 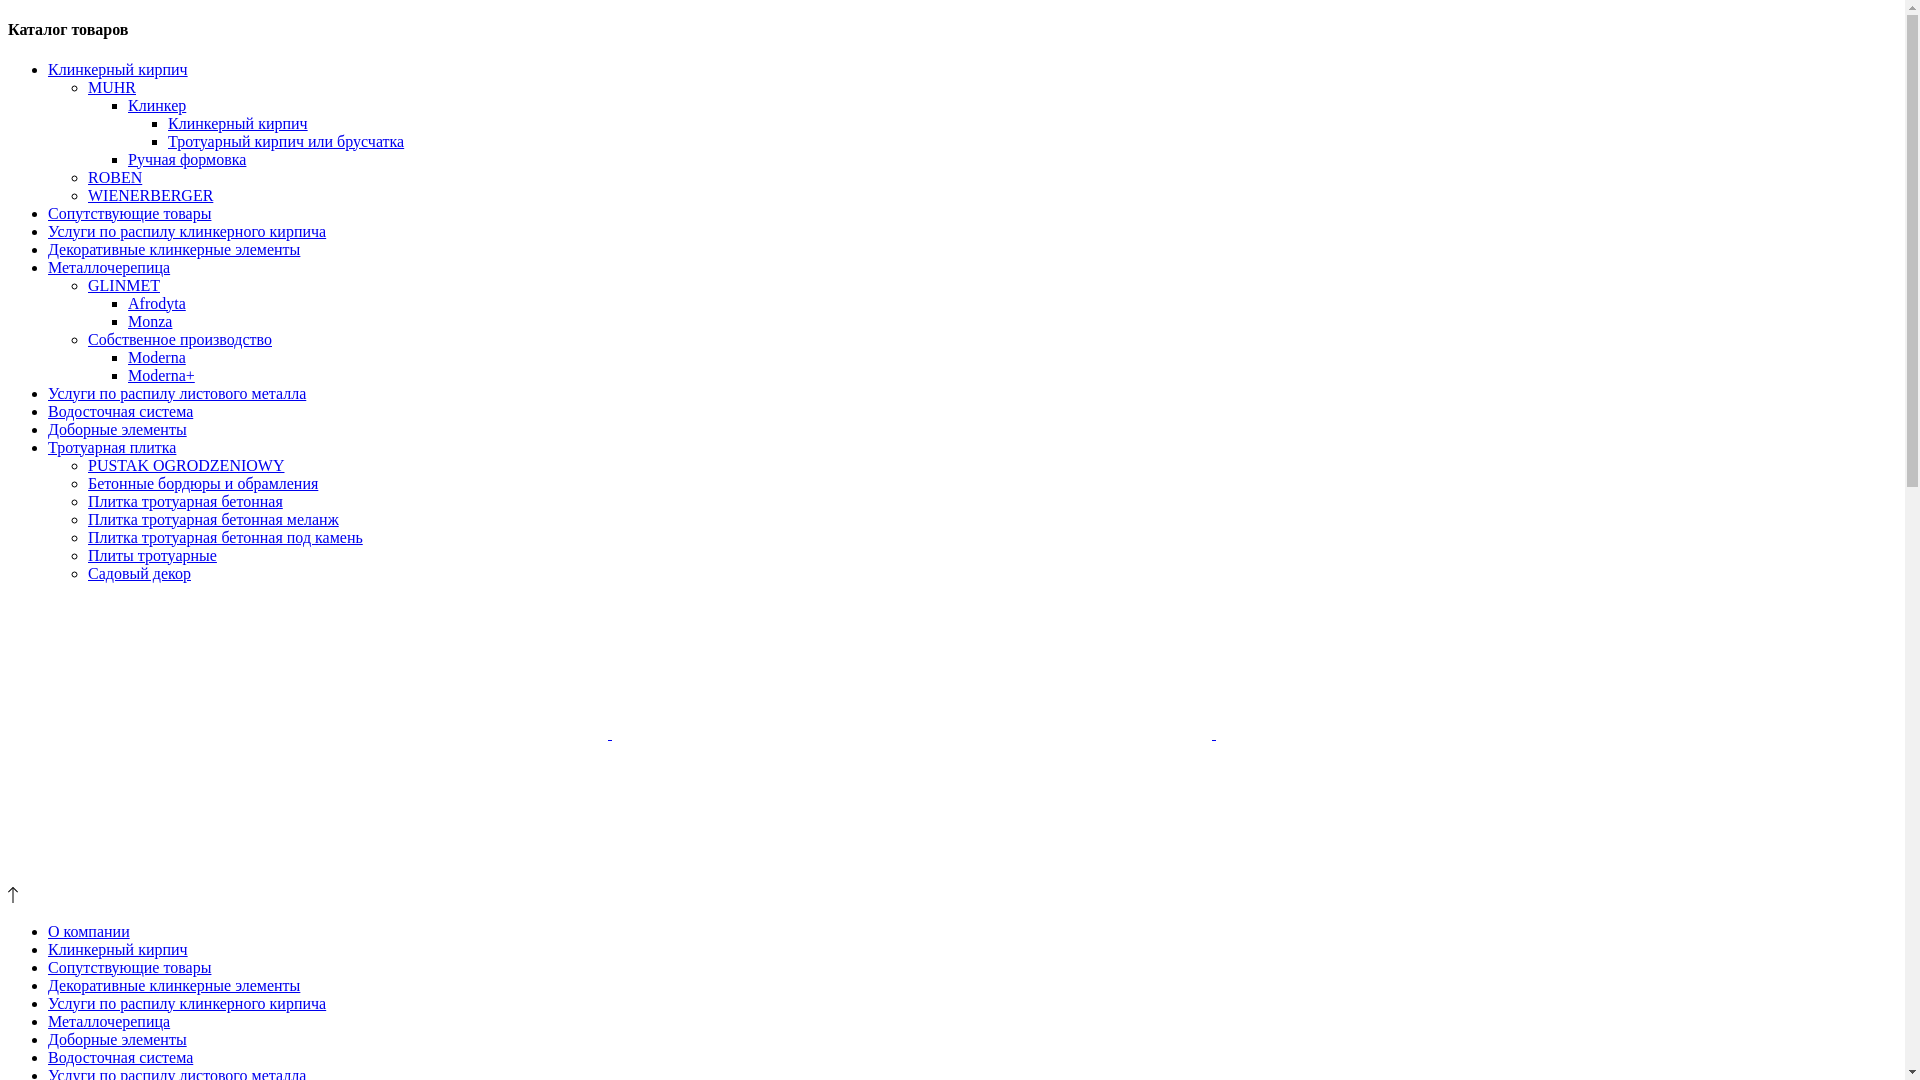 What do you see at coordinates (157, 303) in the screenshot?
I see `Afrodyta` at bounding box center [157, 303].